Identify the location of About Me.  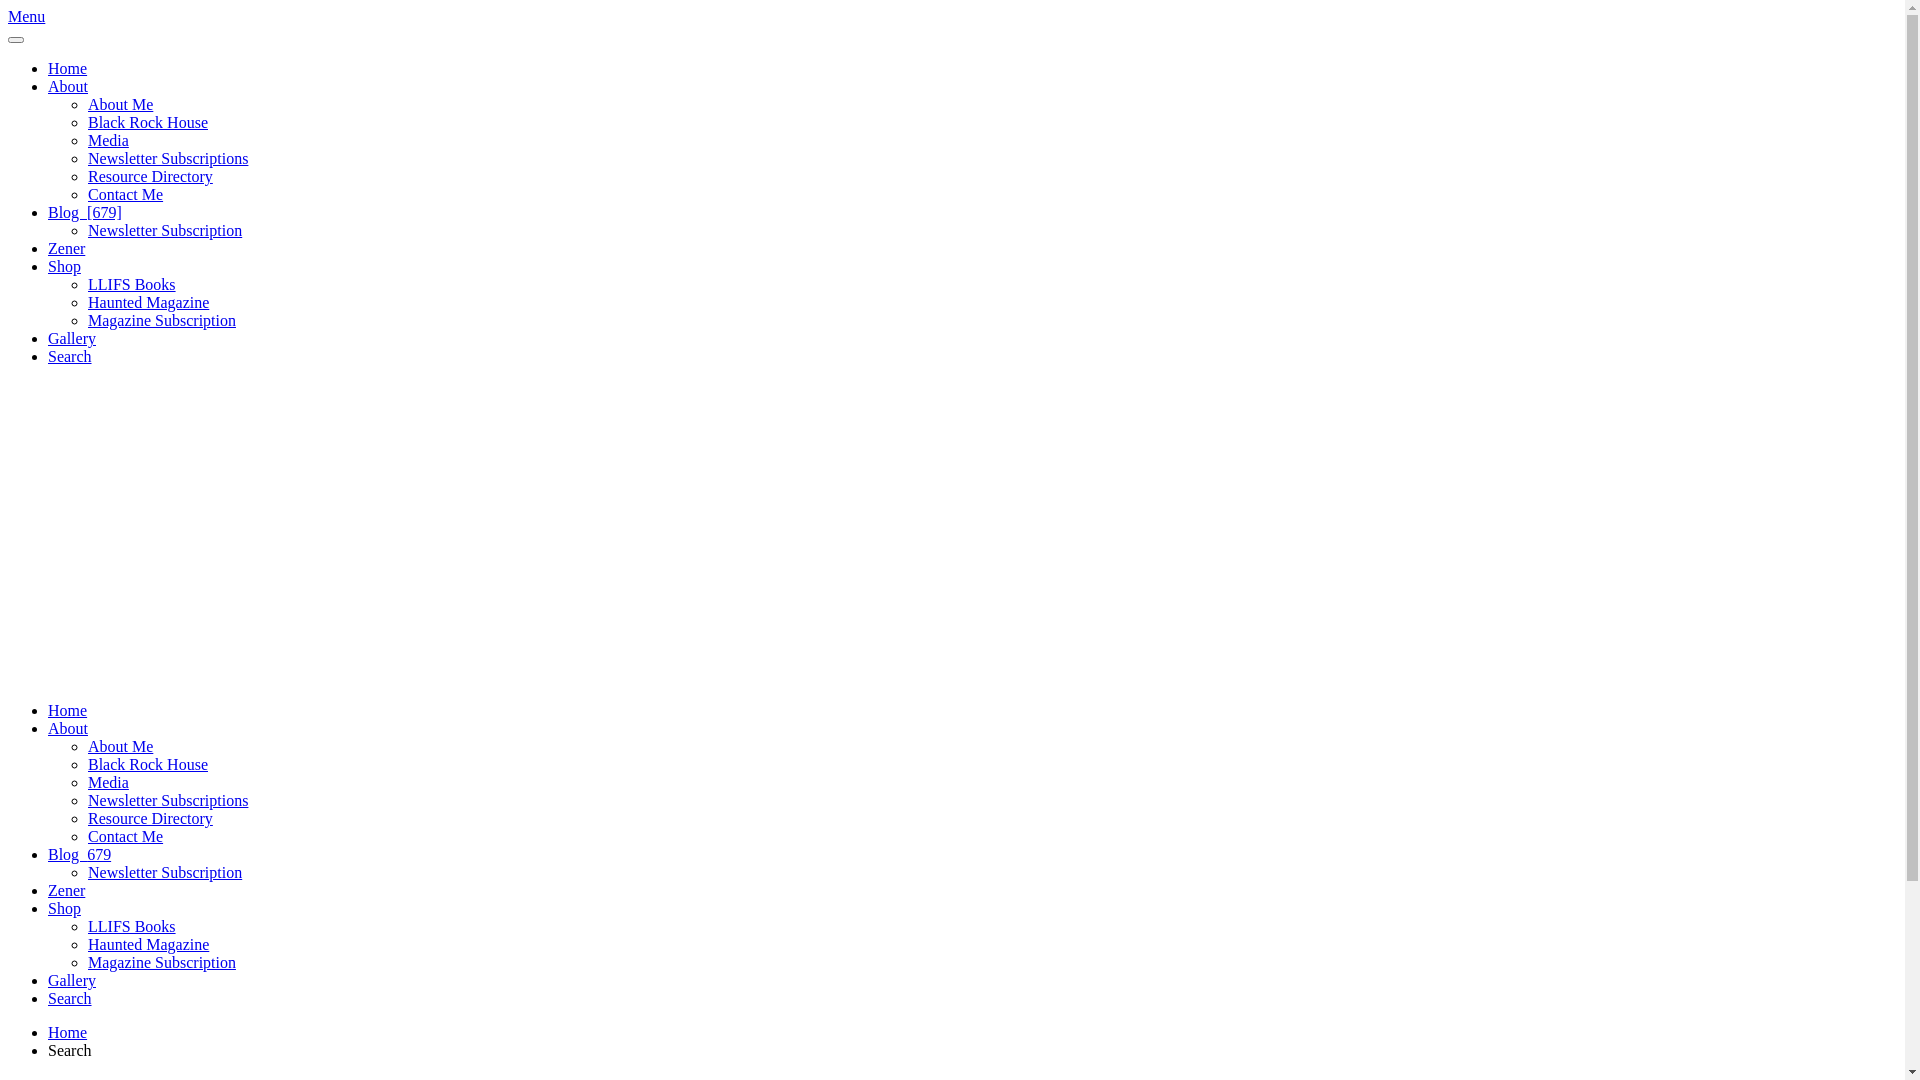
(120, 746).